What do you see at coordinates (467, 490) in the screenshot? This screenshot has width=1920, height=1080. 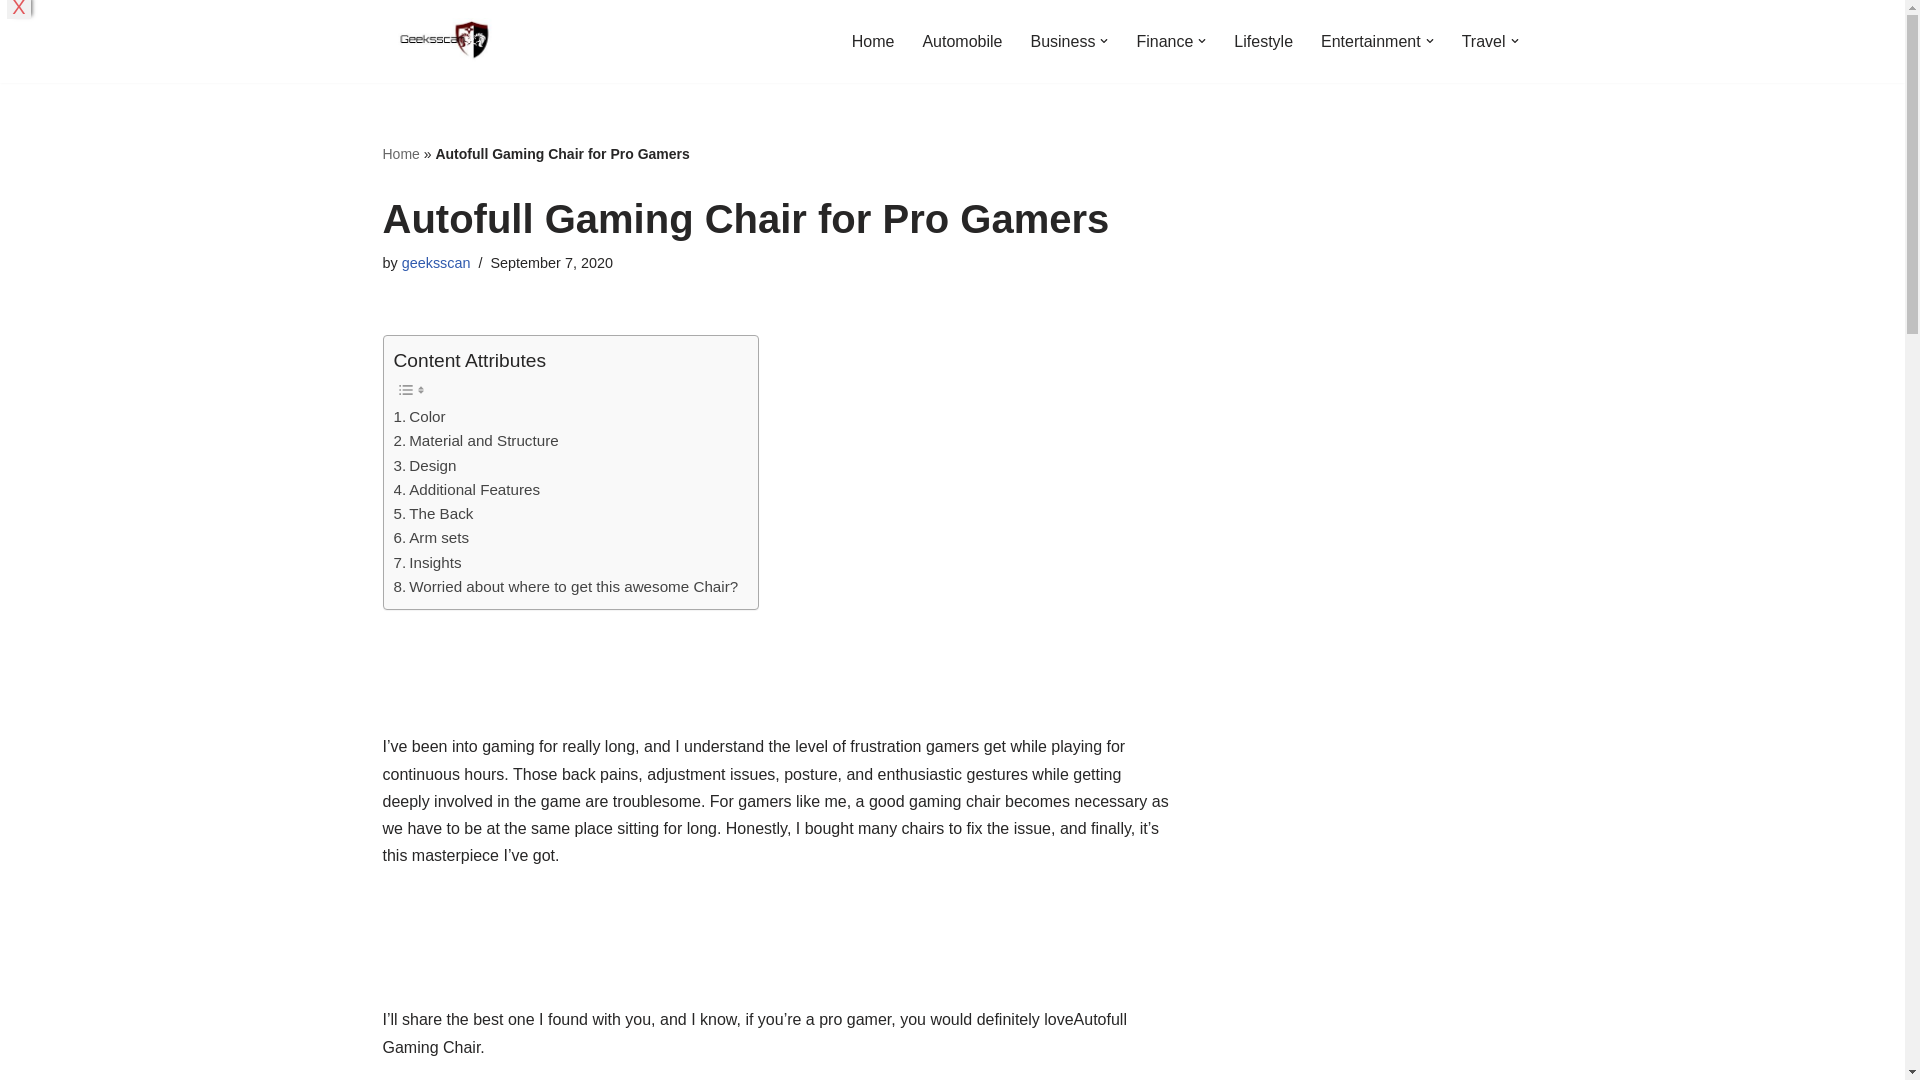 I see `Additional Features` at bounding box center [467, 490].